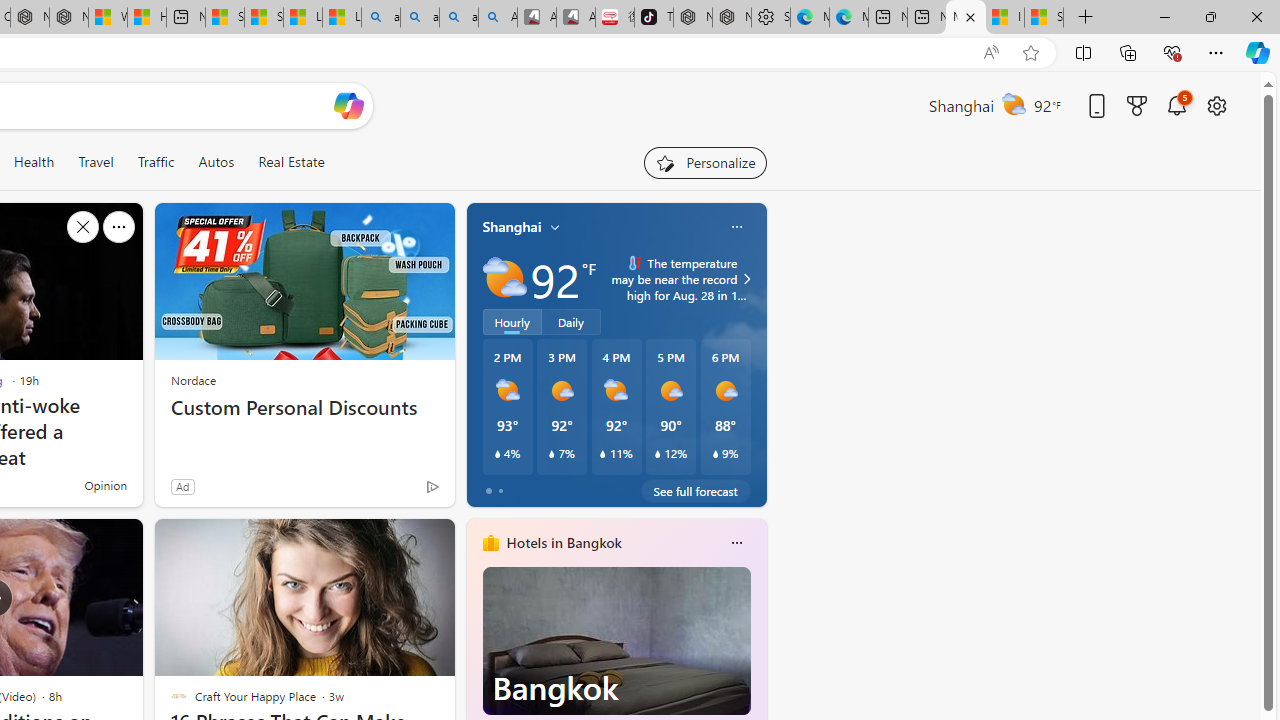 The image size is (1280, 720). What do you see at coordinates (512, 321) in the screenshot?
I see `Hourly` at bounding box center [512, 321].